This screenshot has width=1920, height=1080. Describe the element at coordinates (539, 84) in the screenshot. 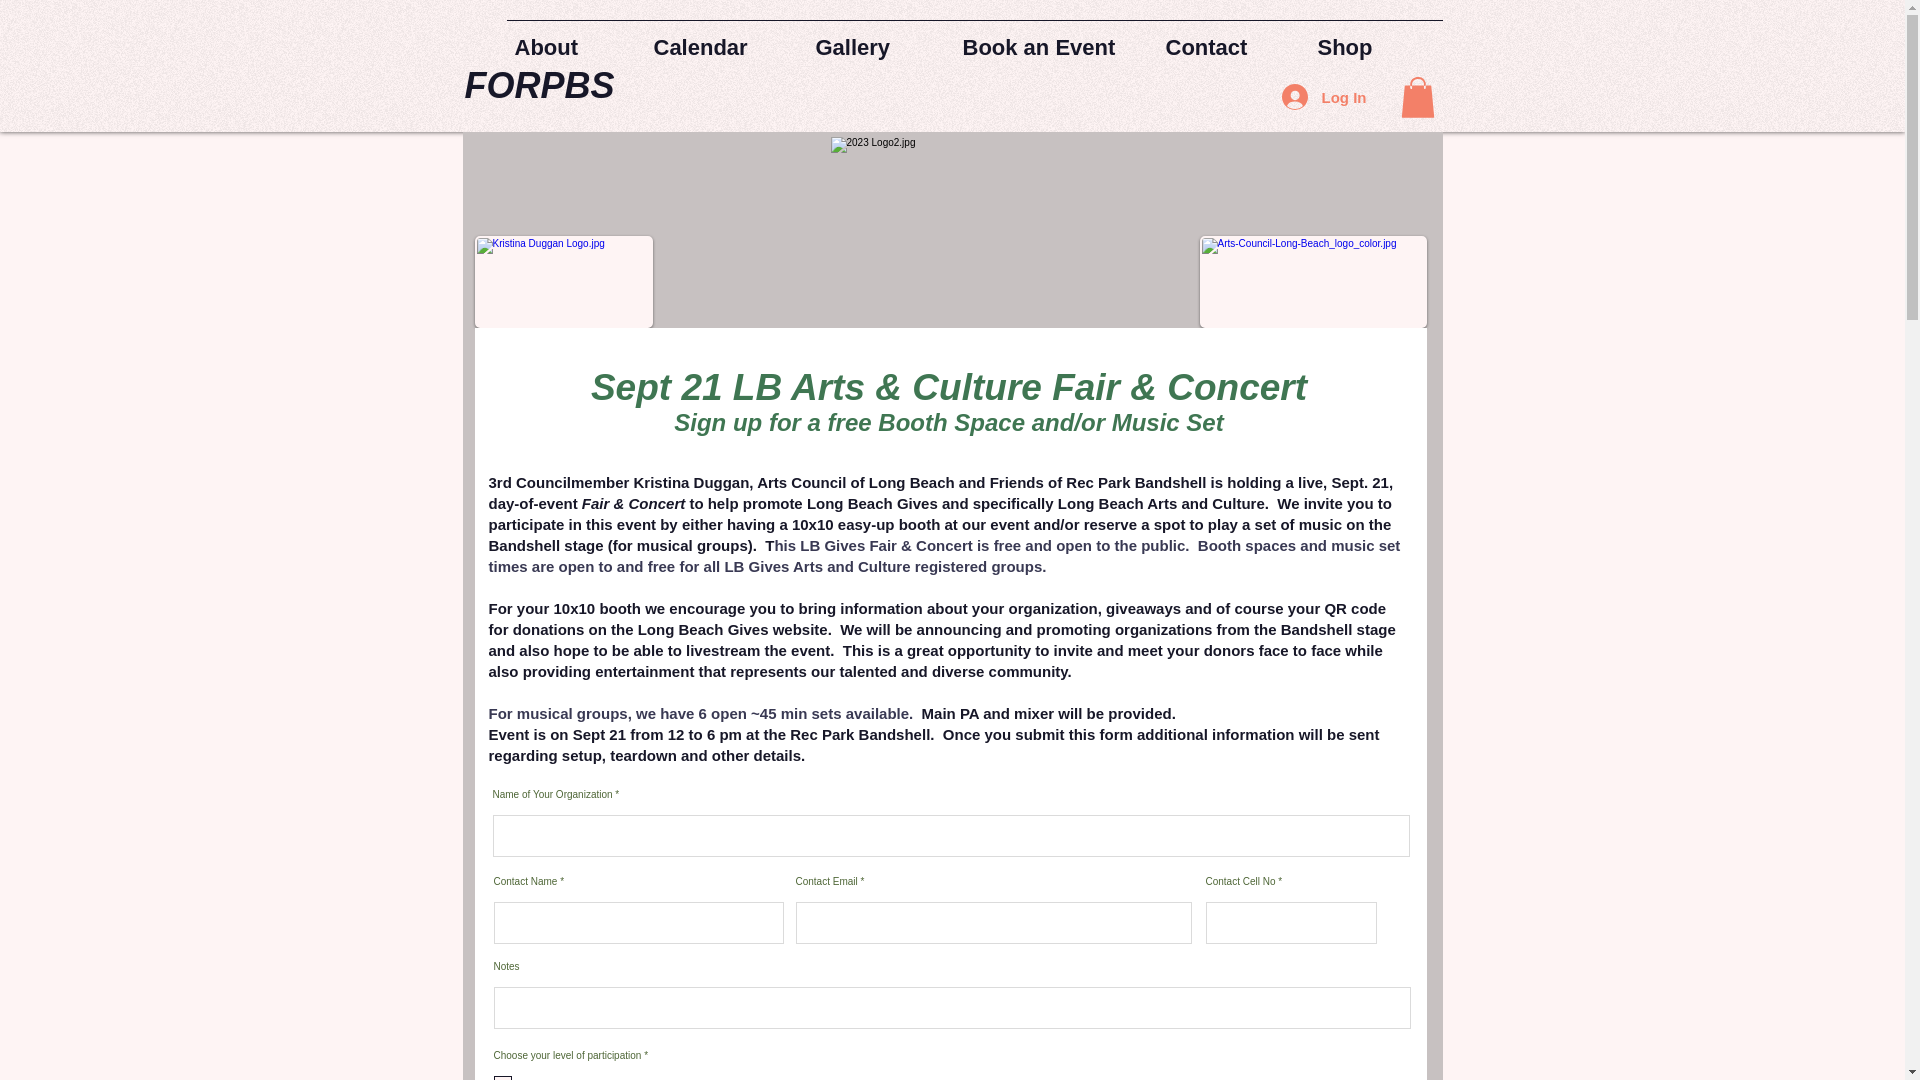

I see `FORPBS` at that location.